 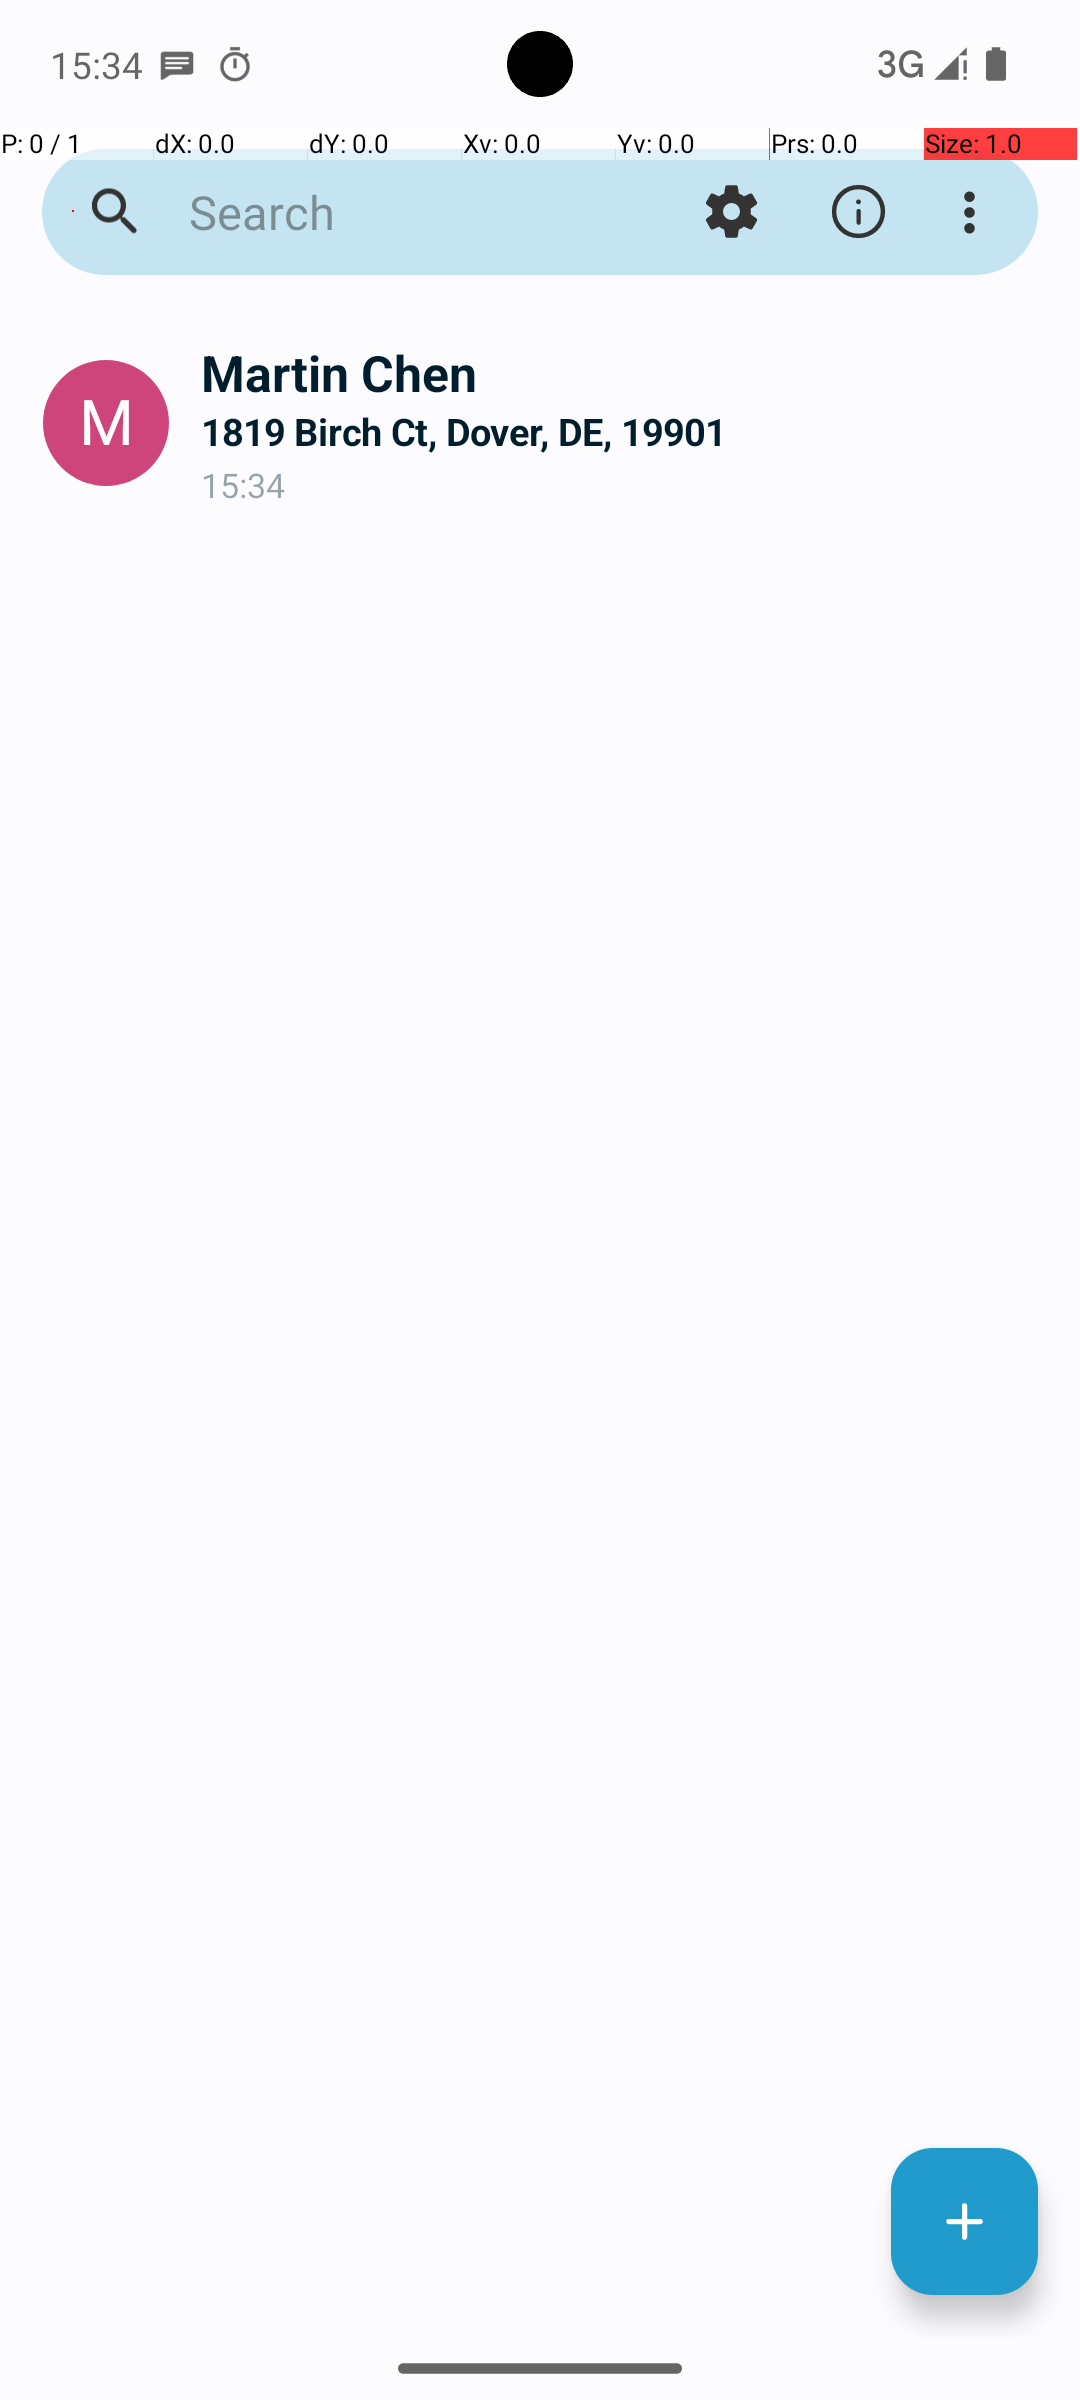 I want to click on Martin Chen, so click(x=624, y=372).